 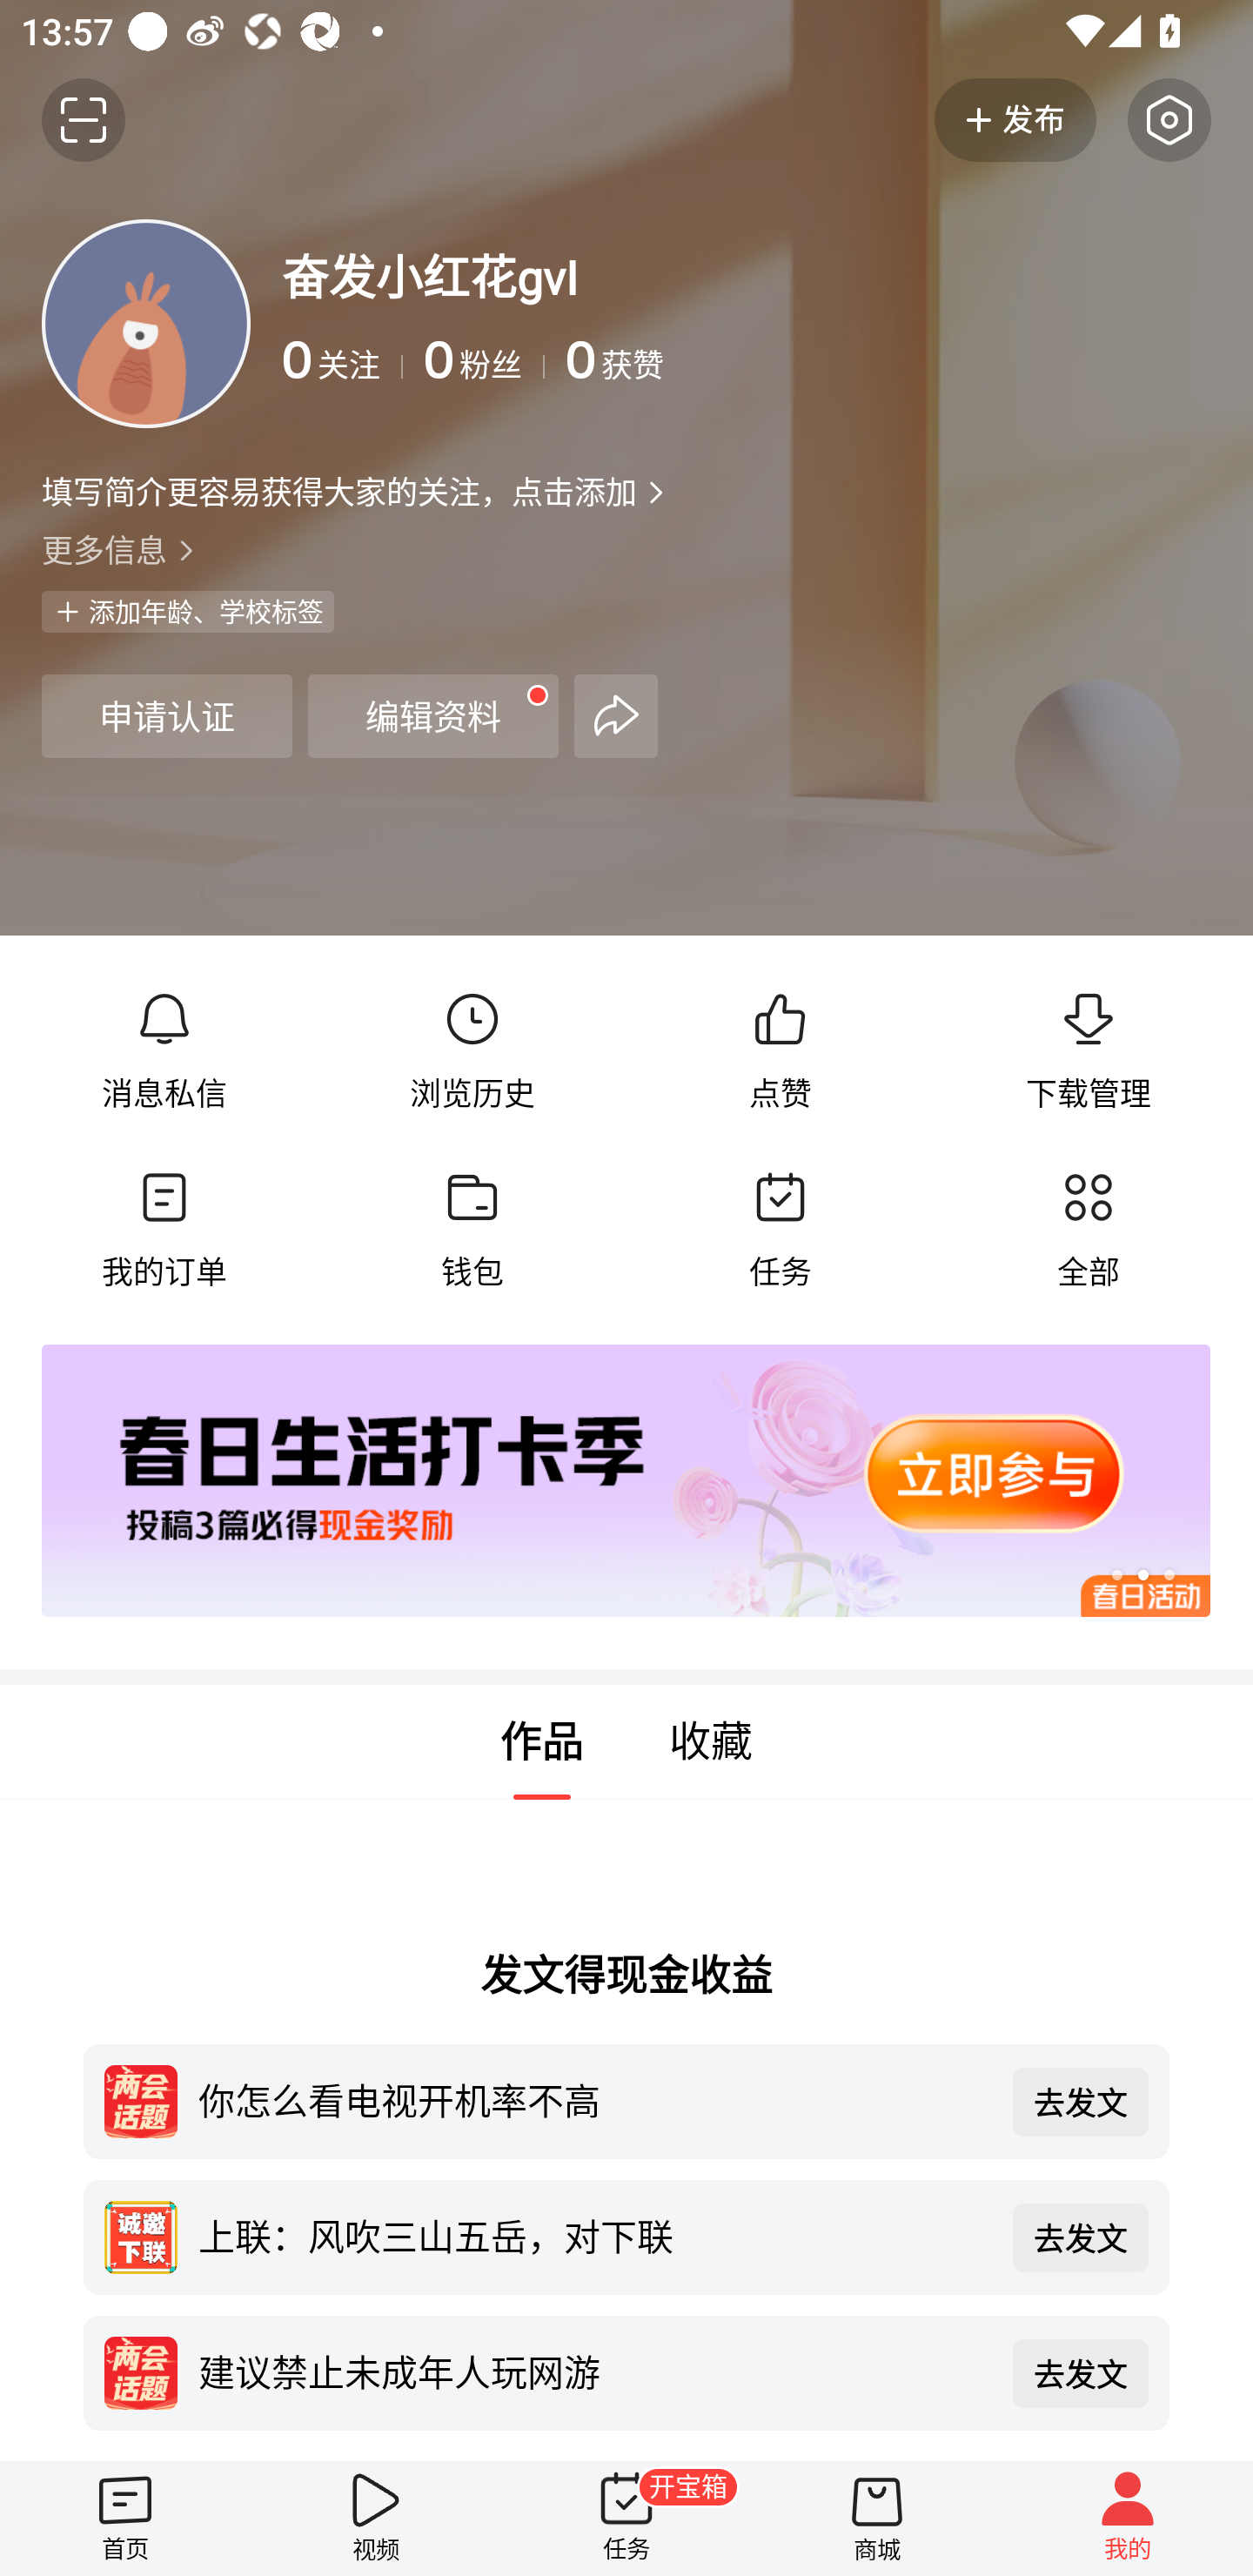 I want to click on 建议禁止未成年人玩网游, so click(x=595, y=2371).